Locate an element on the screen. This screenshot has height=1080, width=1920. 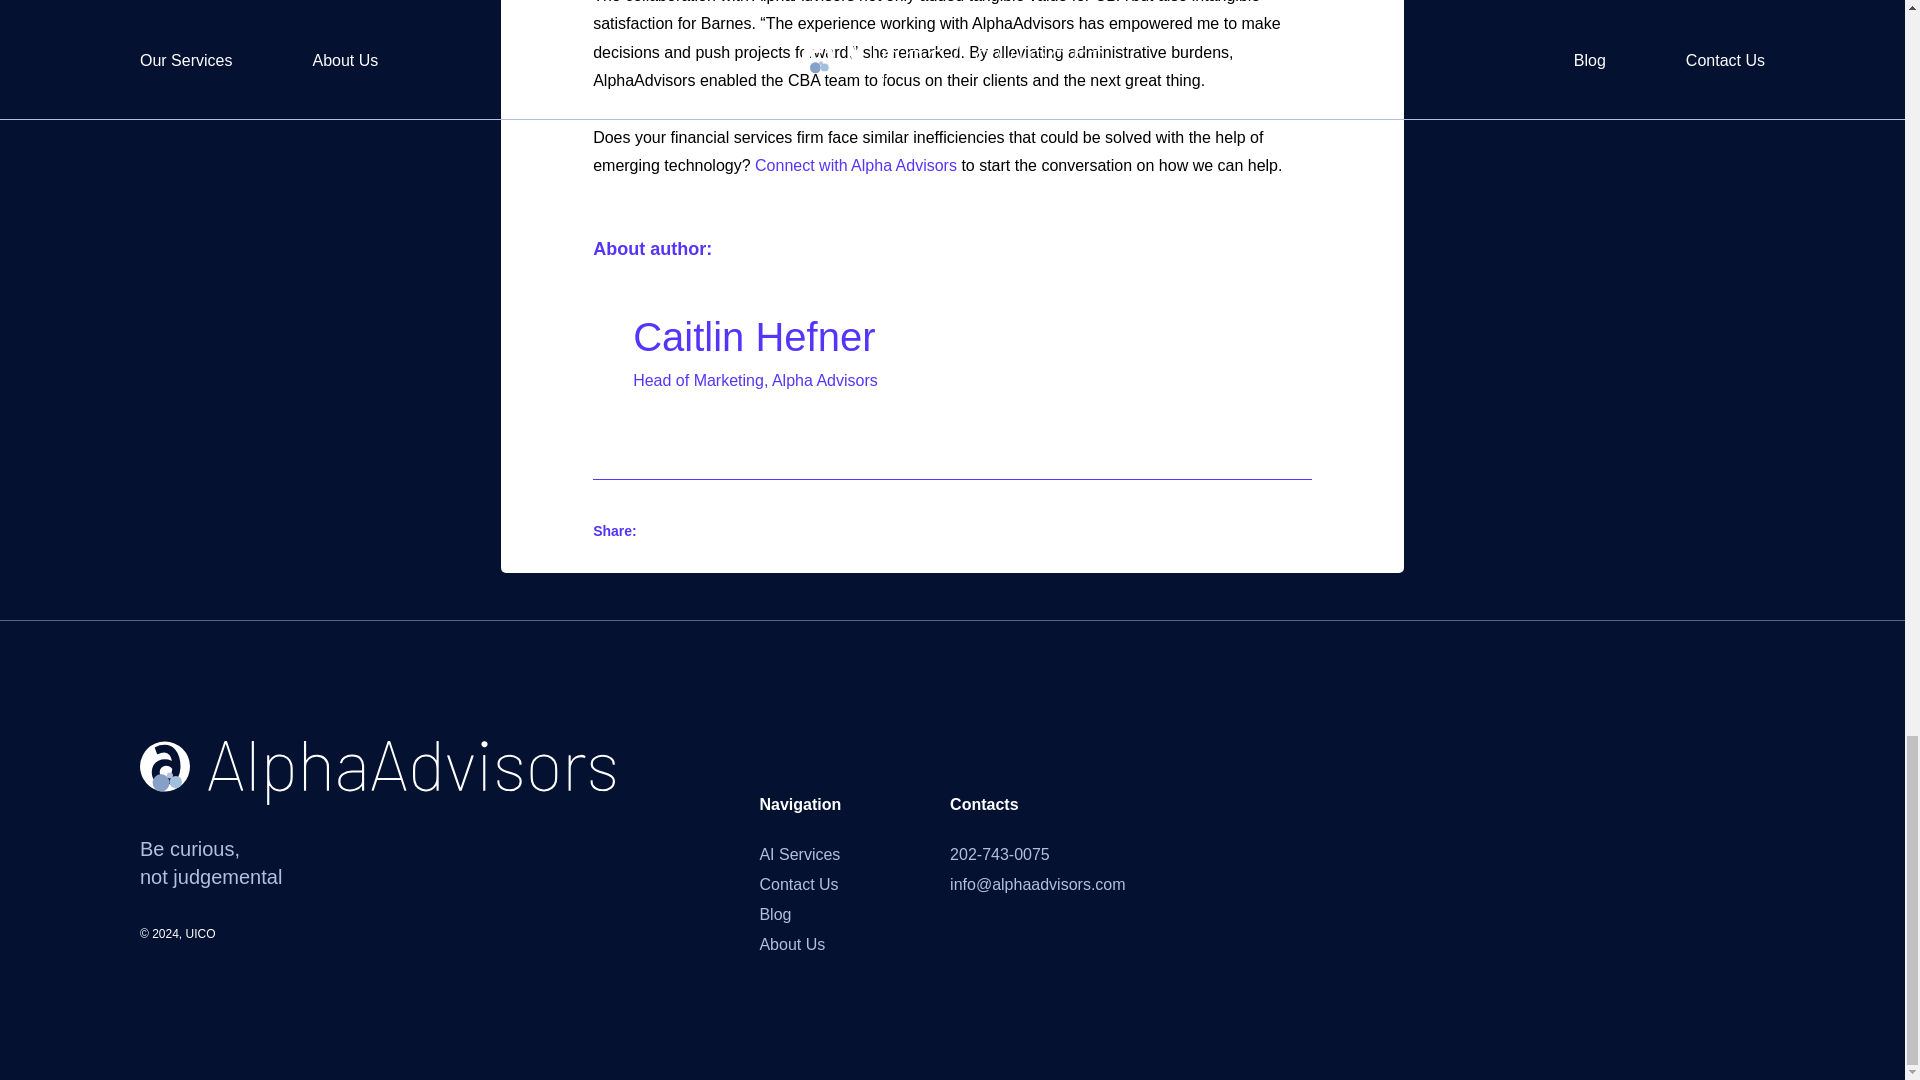
Contact Us is located at coordinates (798, 884).